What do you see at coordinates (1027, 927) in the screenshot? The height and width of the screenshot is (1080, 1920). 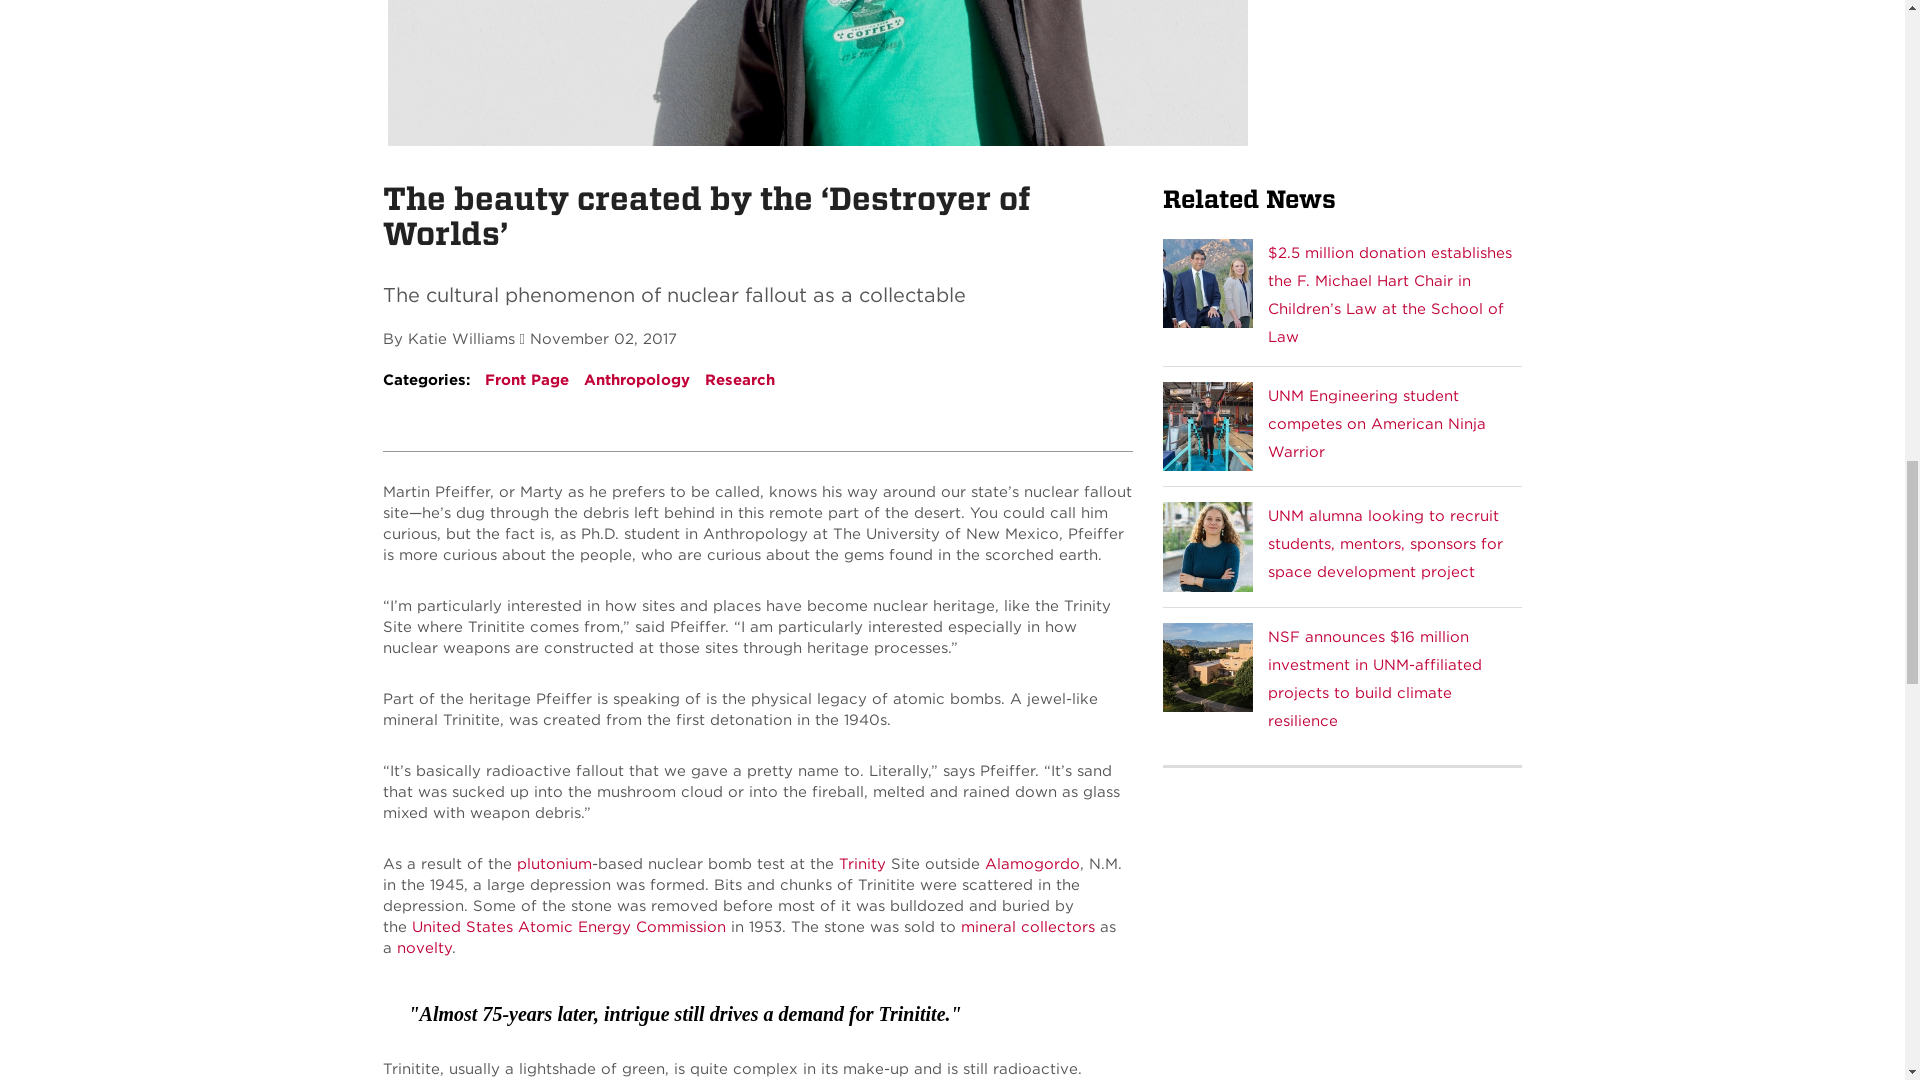 I see `Mineral collector` at bounding box center [1027, 927].